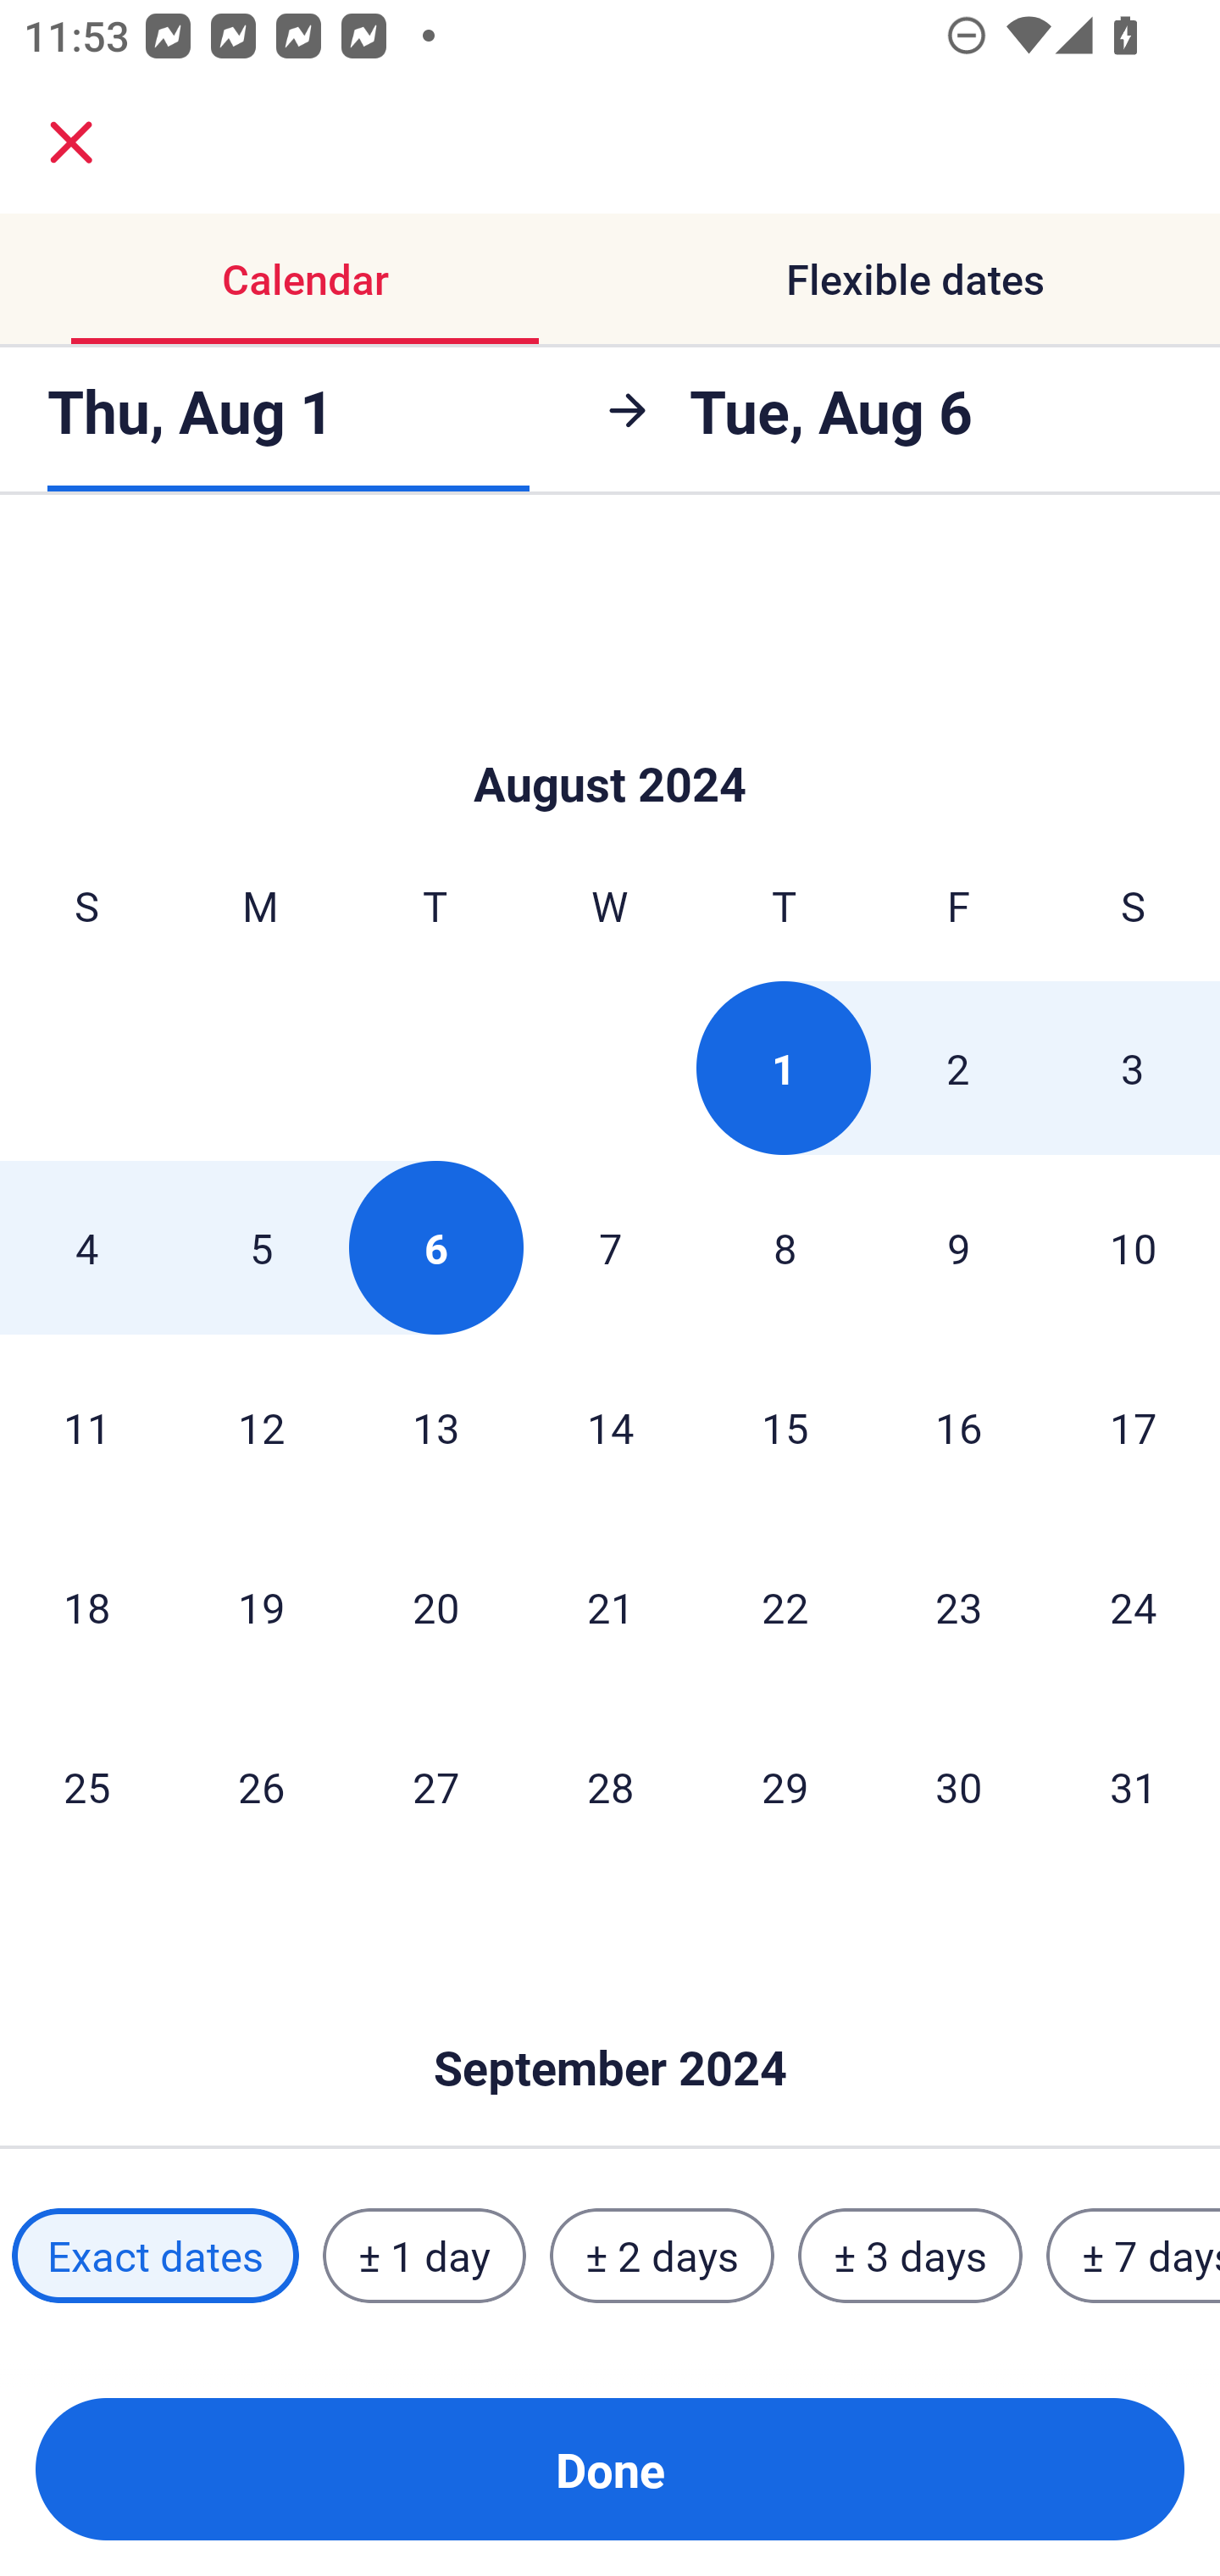 Image resolution: width=1220 pixels, height=2576 pixels. Describe the element at coordinates (785, 1427) in the screenshot. I see `15 Thursday, August 15, 2024` at that location.